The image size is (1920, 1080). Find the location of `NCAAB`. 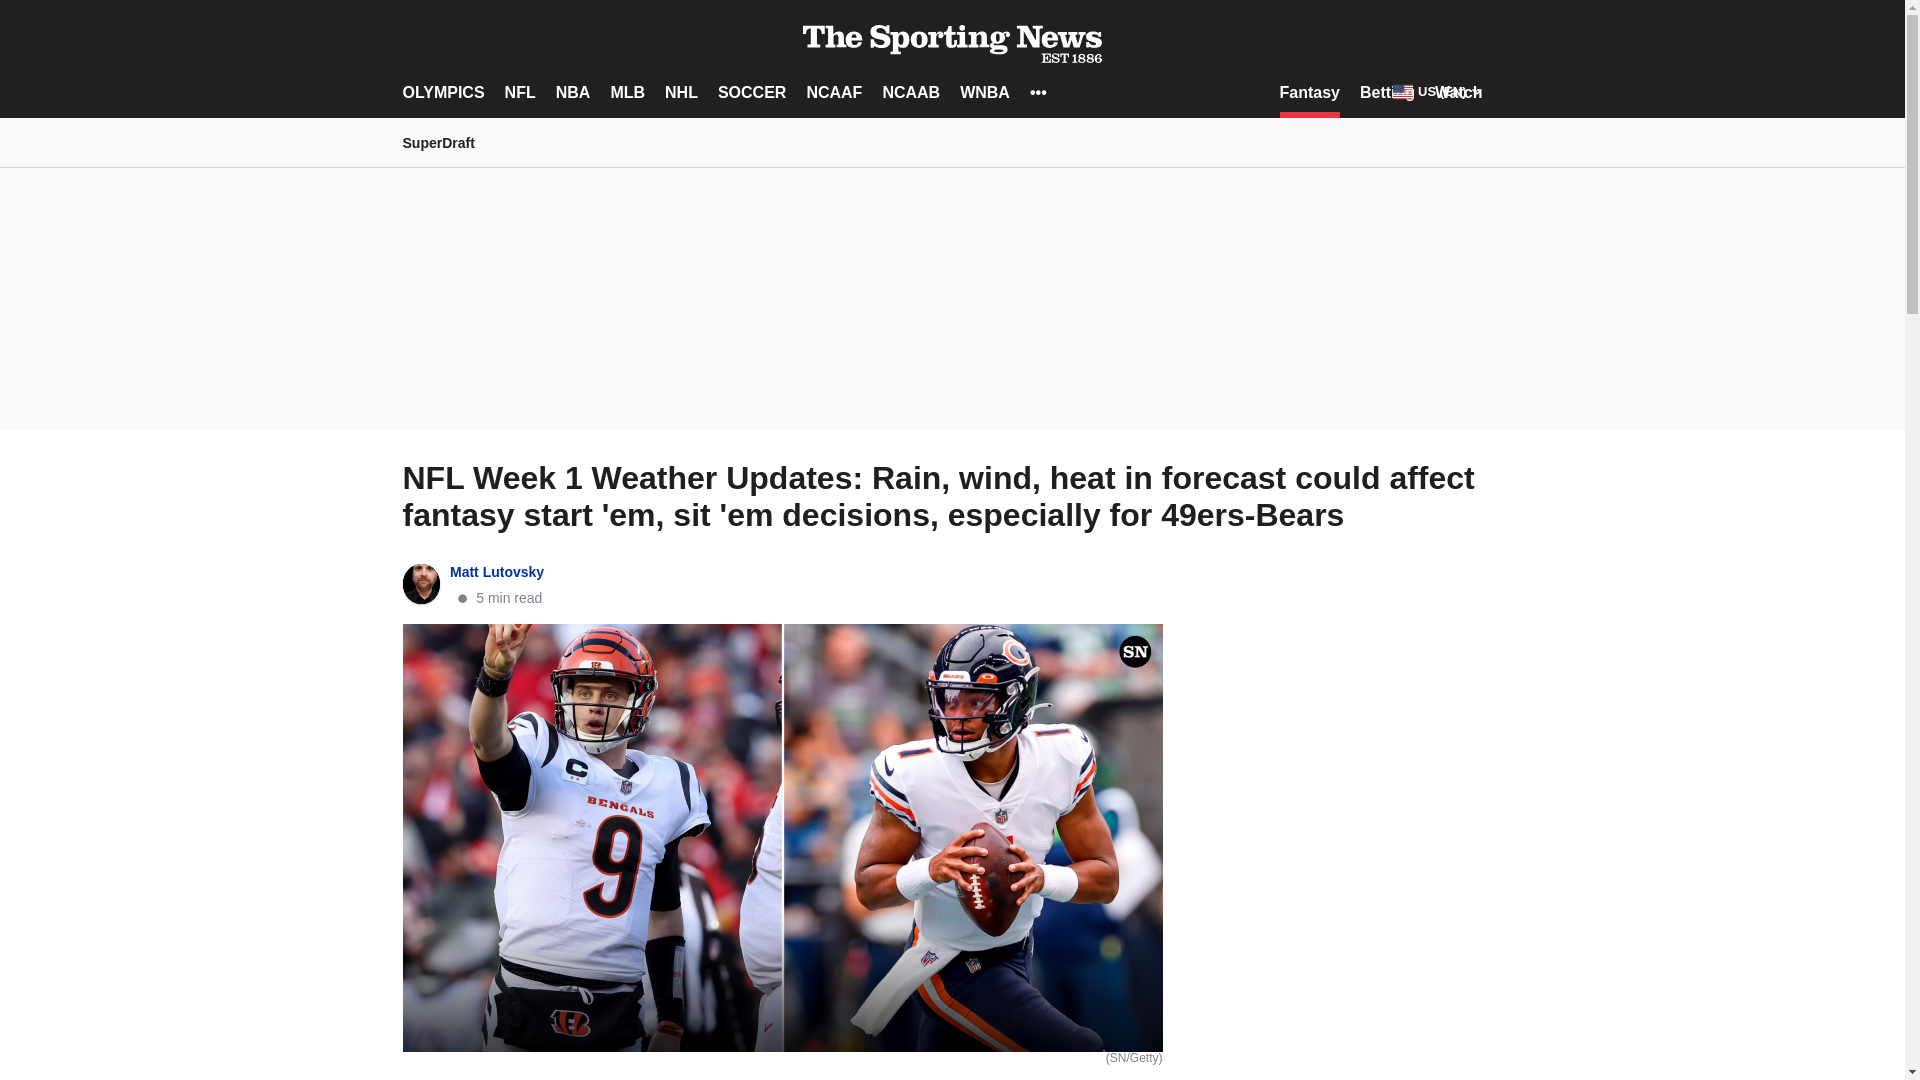

NCAAB is located at coordinates (910, 92).